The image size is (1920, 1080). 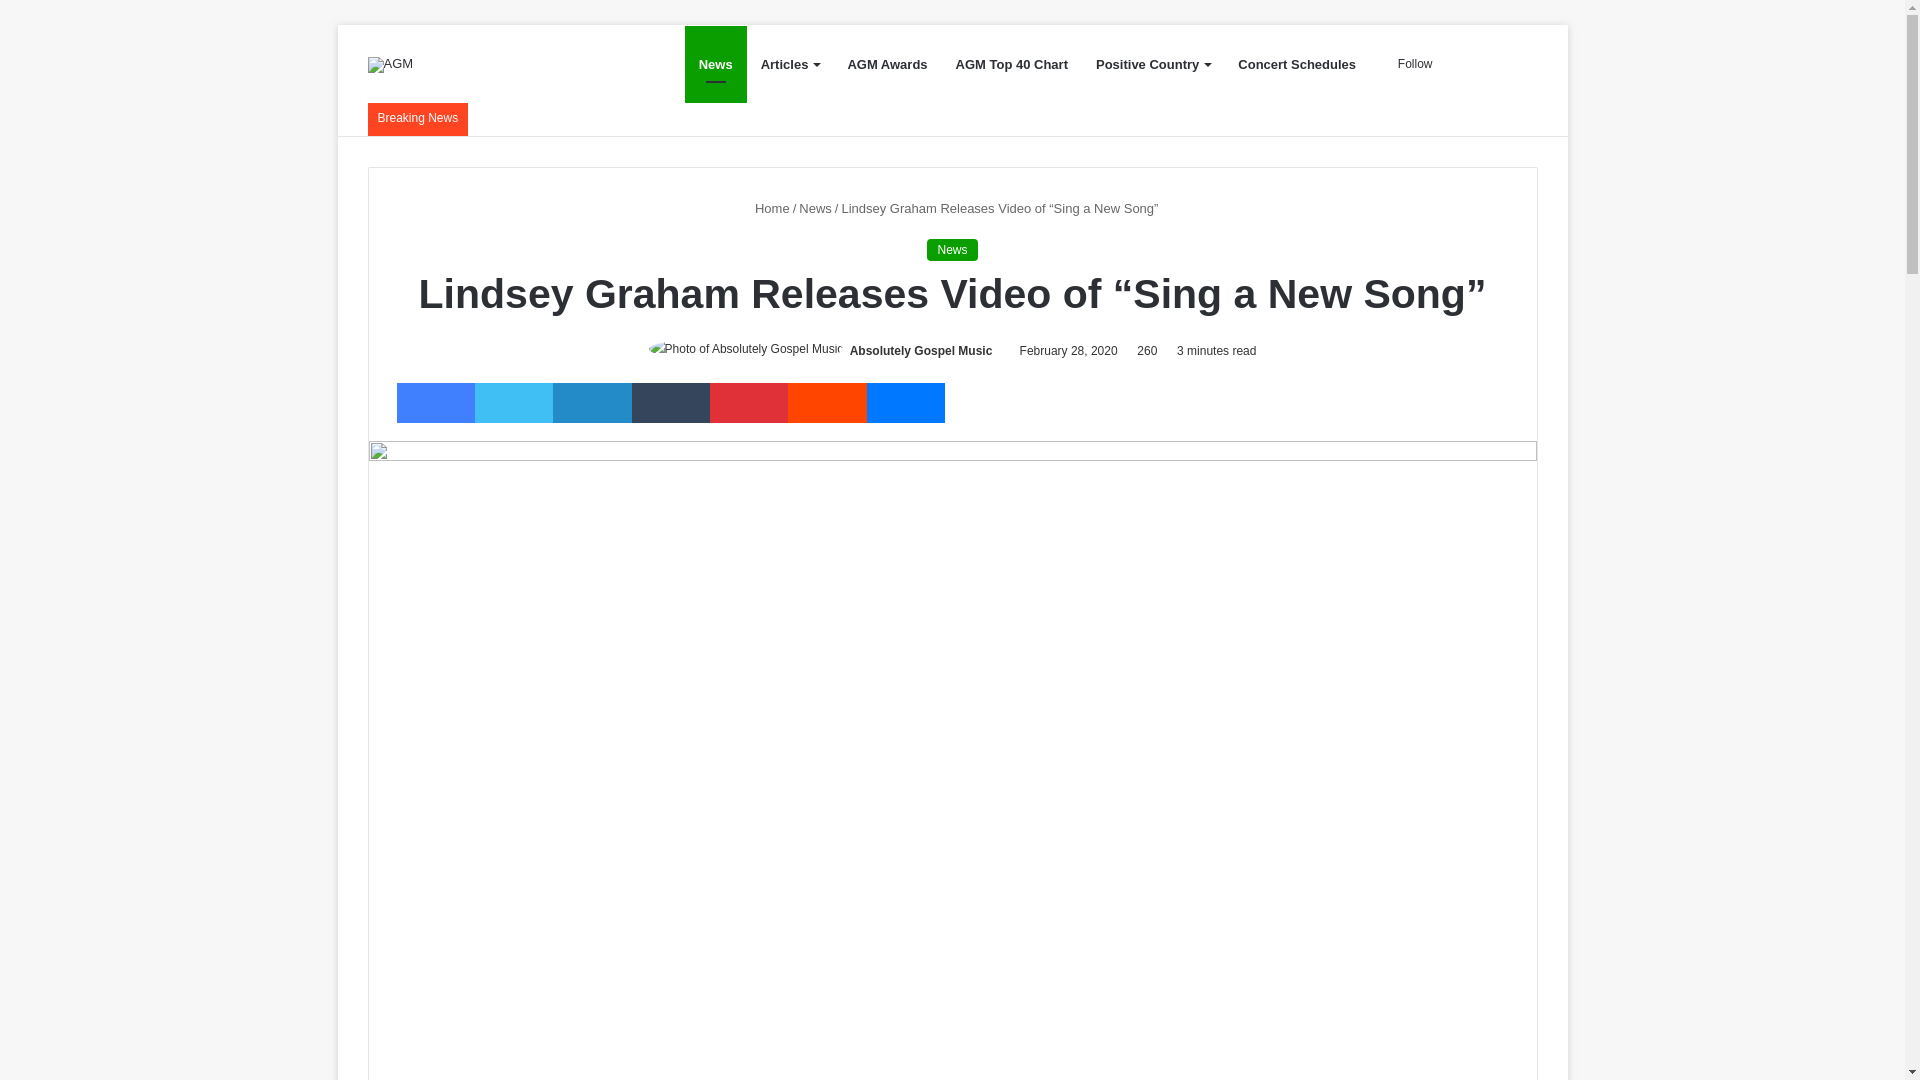 What do you see at coordinates (1153, 64) in the screenshot?
I see `Positive Country` at bounding box center [1153, 64].